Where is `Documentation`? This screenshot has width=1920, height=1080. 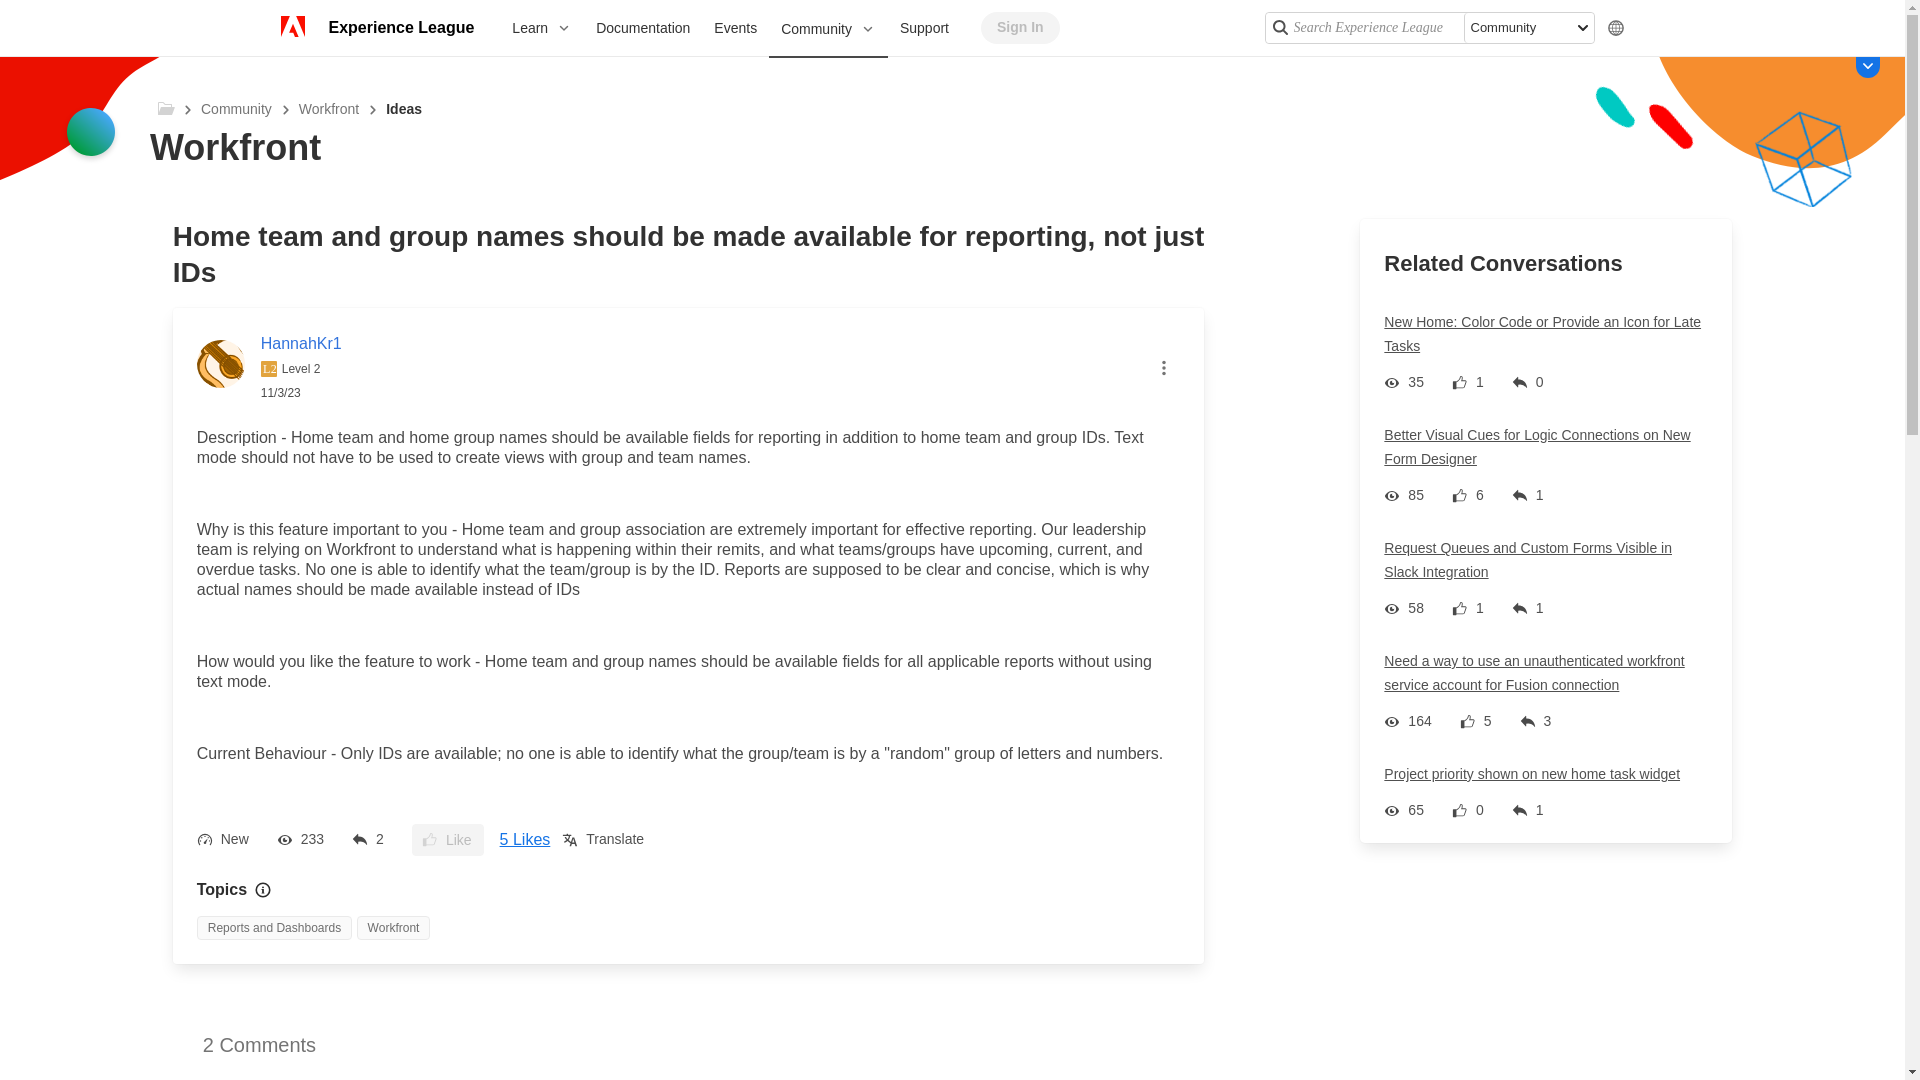 Documentation is located at coordinates (642, 28).